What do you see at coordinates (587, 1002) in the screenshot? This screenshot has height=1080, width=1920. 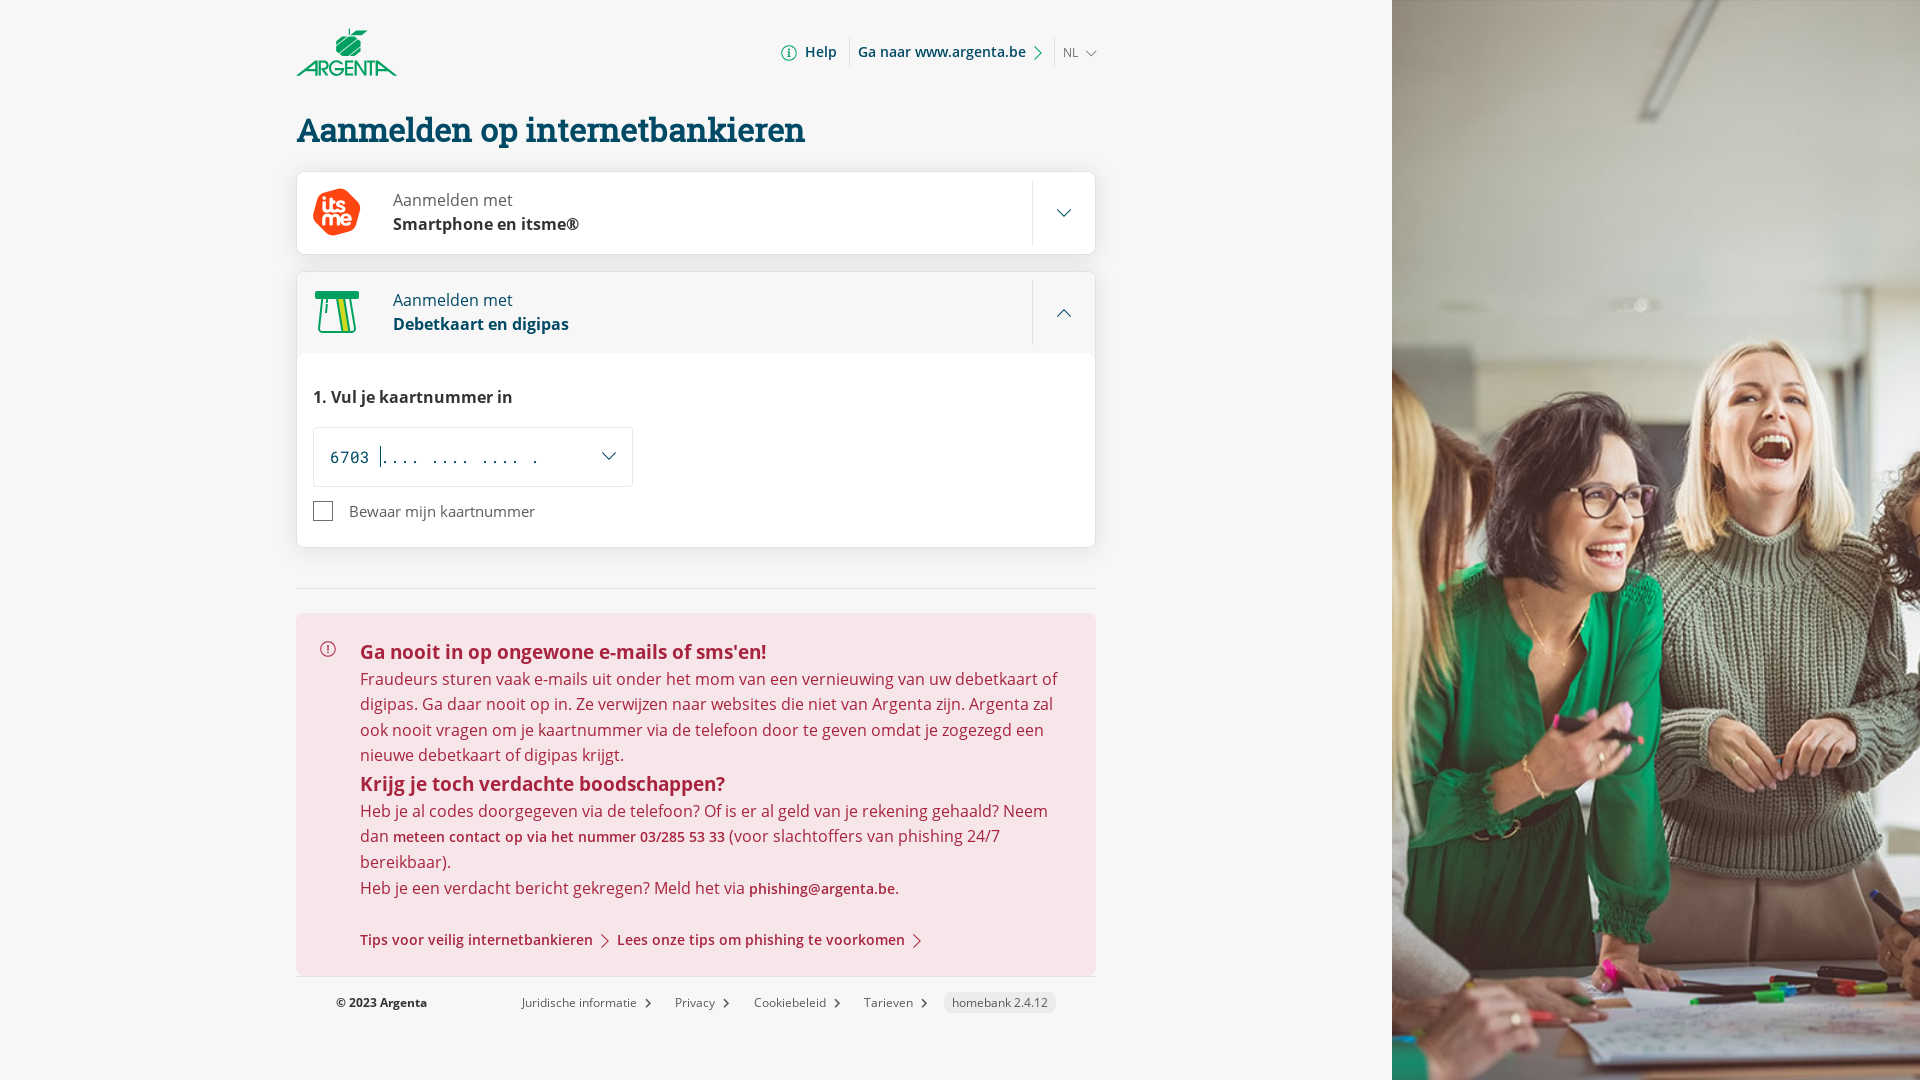 I see `Juridische informatie` at bounding box center [587, 1002].